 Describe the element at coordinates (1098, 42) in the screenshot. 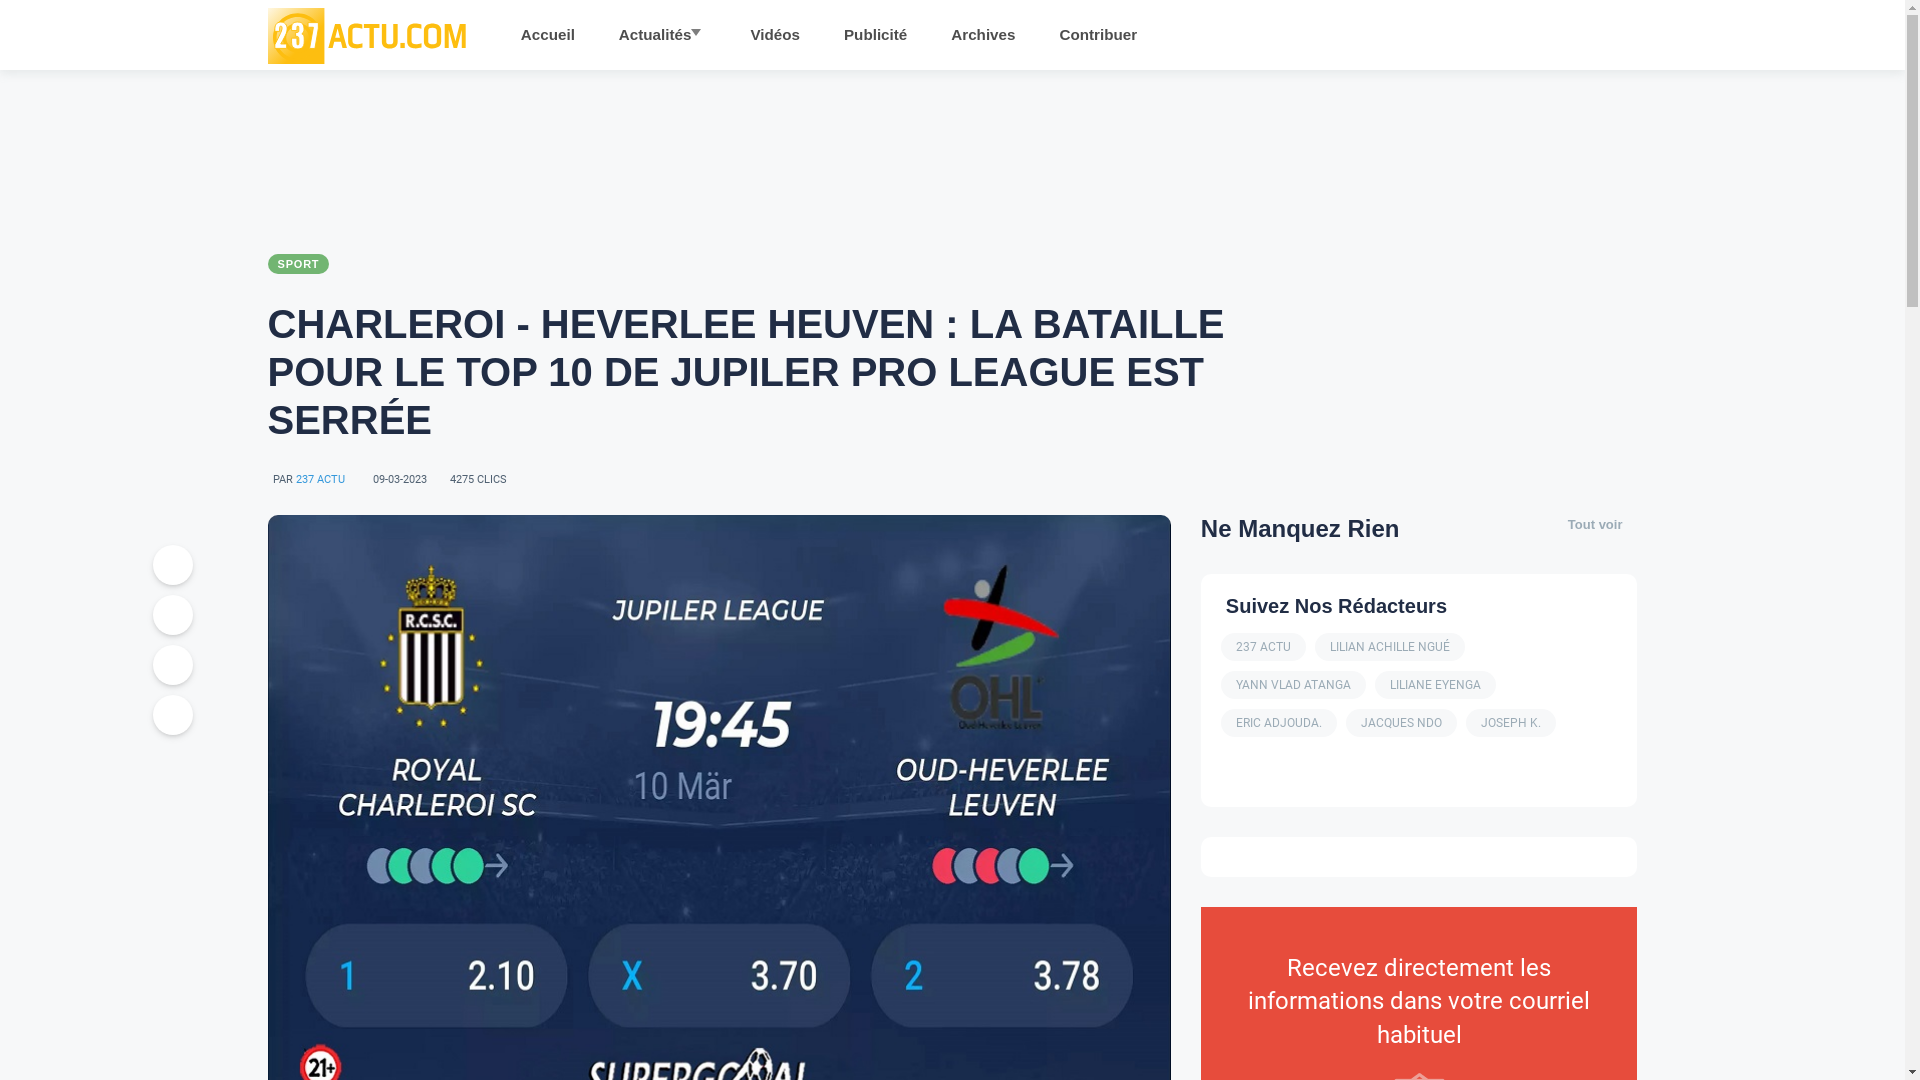

I see `Contribuer` at that location.